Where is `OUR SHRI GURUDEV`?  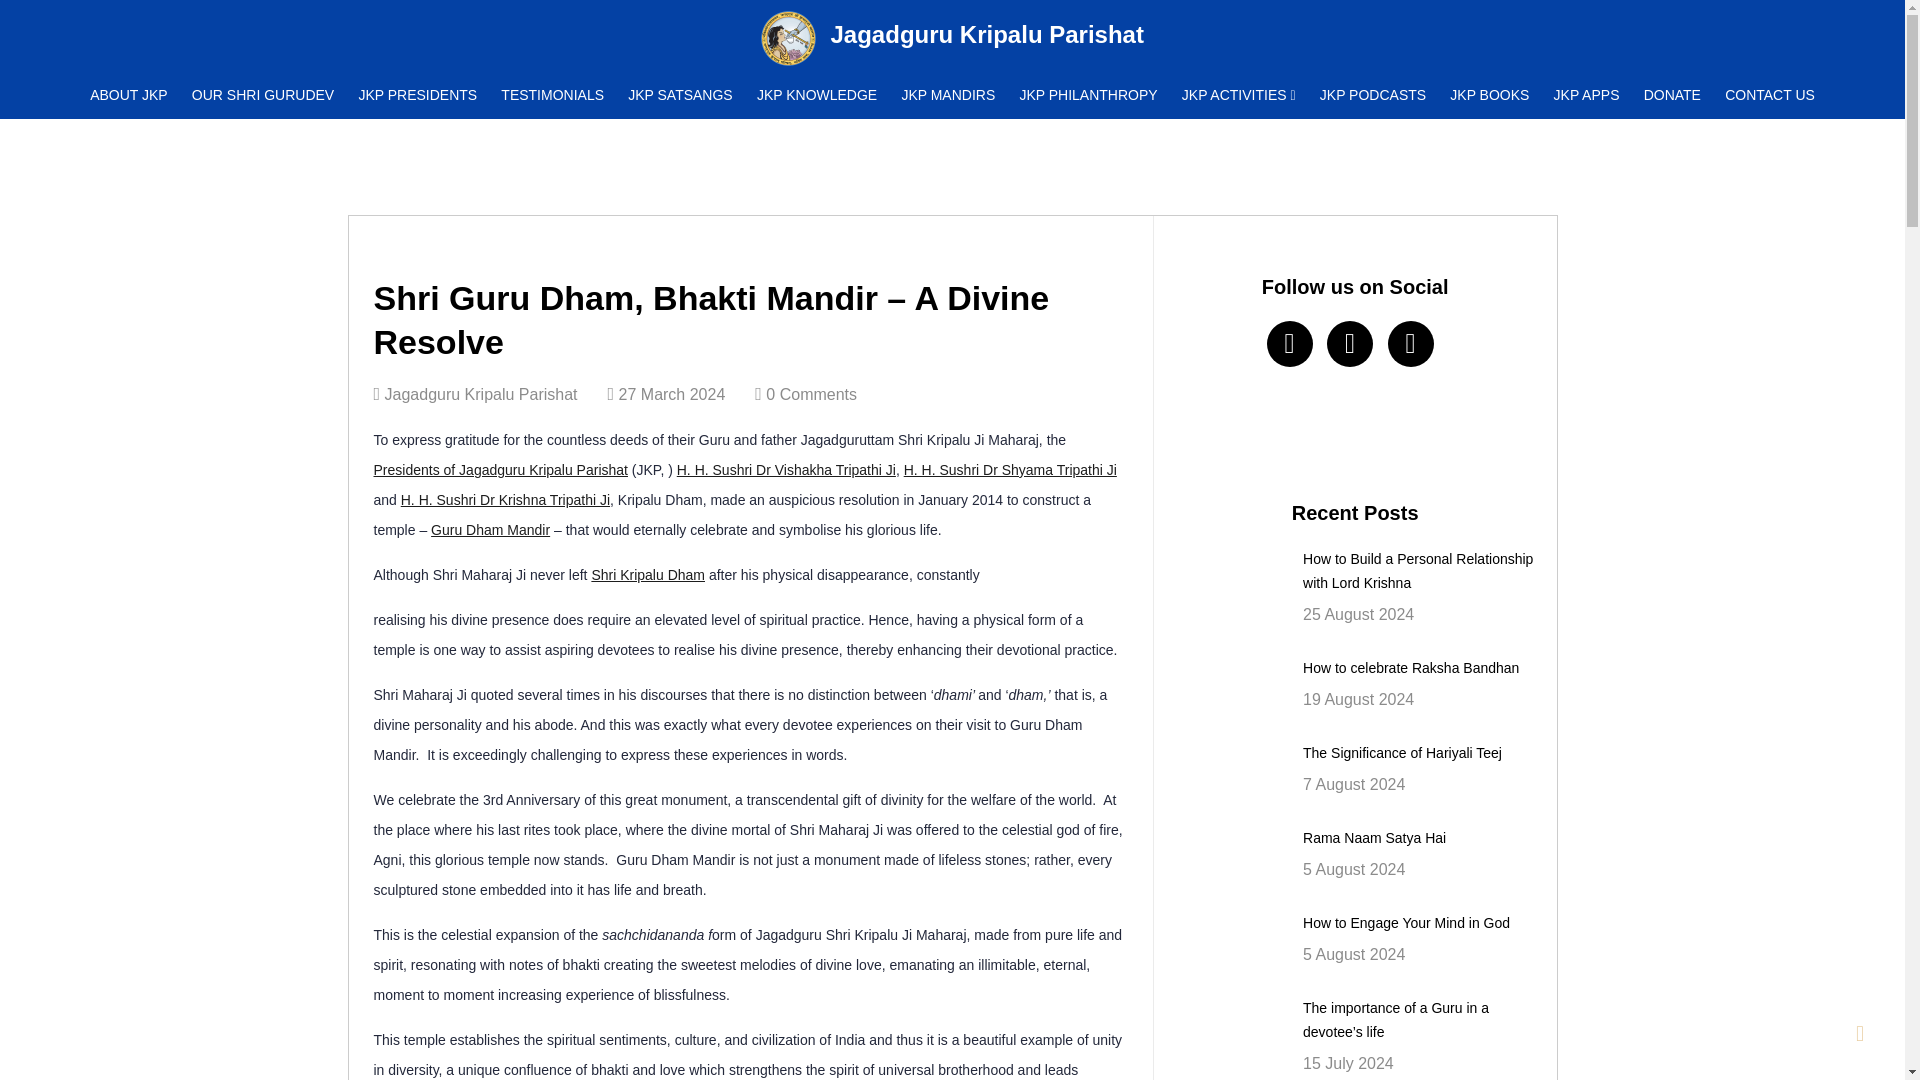
OUR SHRI GURUDEV is located at coordinates (262, 94).